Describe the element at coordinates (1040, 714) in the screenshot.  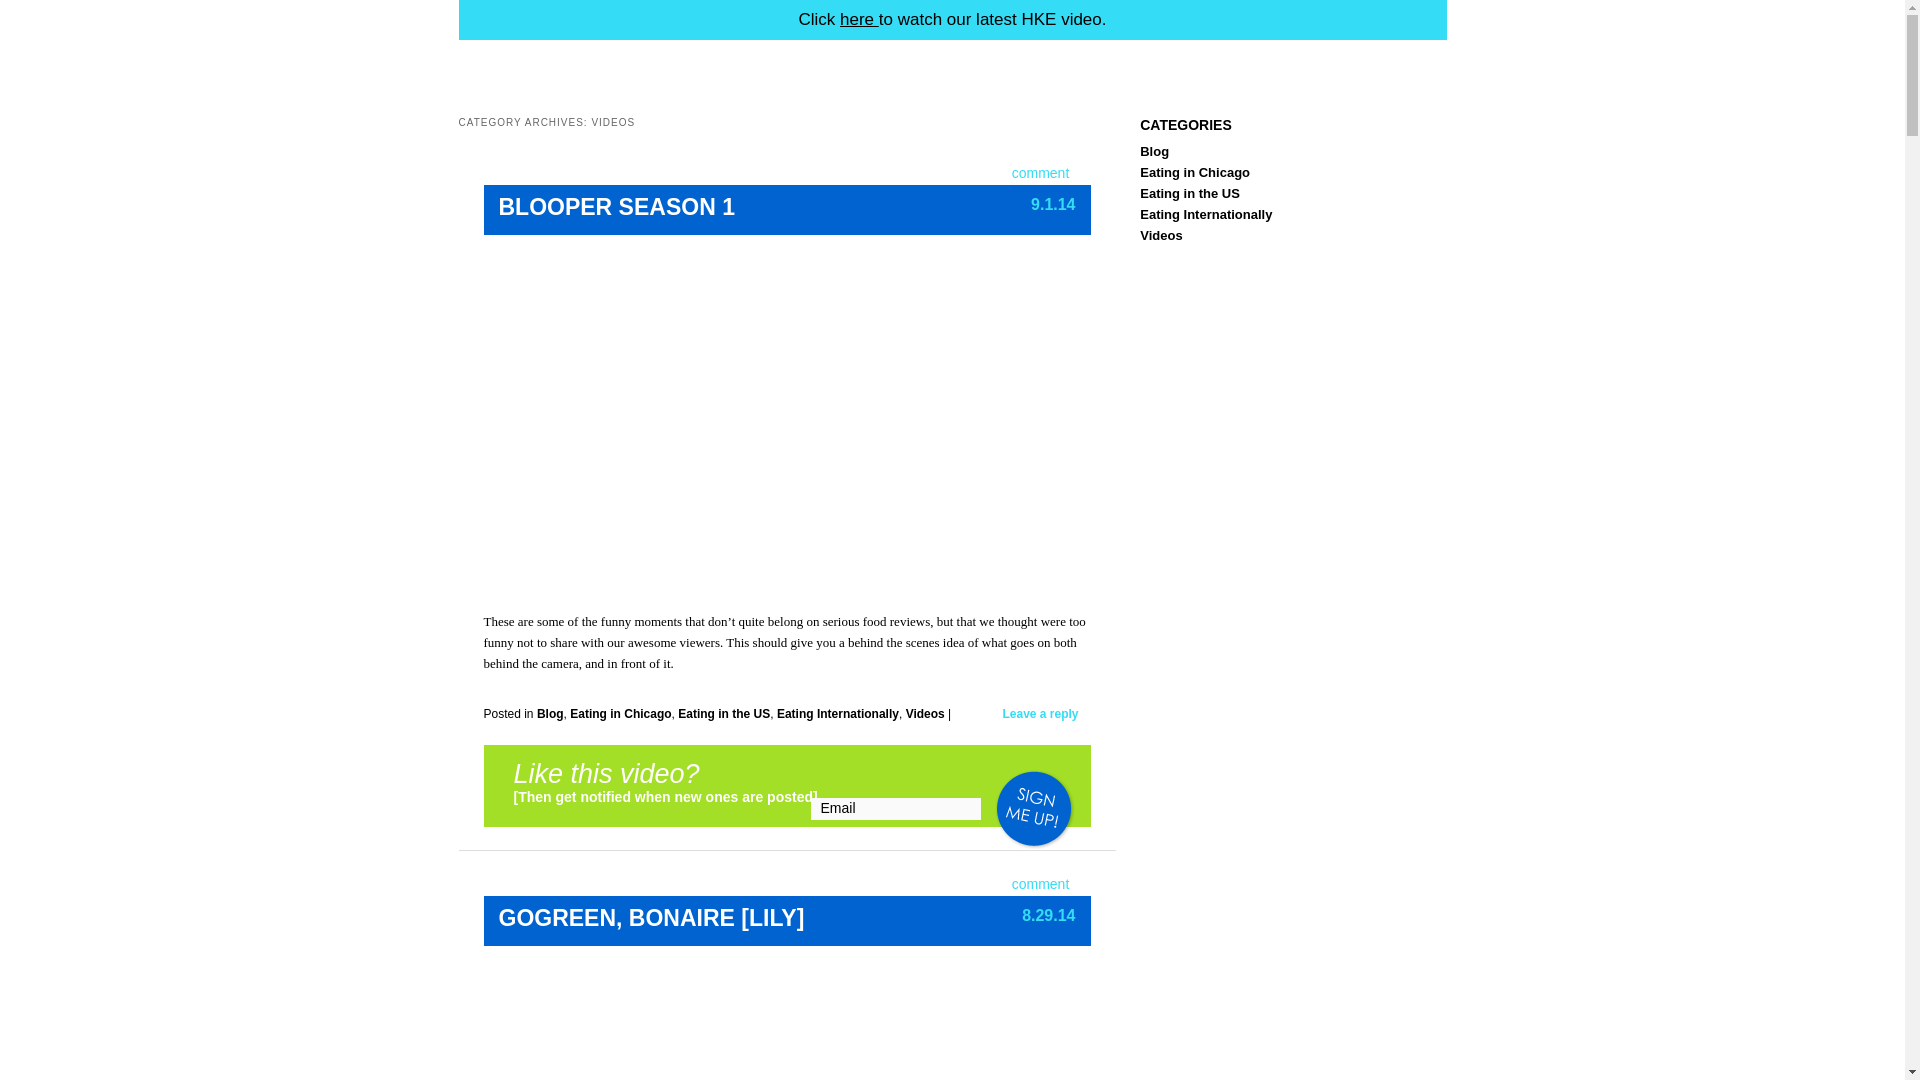
I see `Leave a reply` at that location.